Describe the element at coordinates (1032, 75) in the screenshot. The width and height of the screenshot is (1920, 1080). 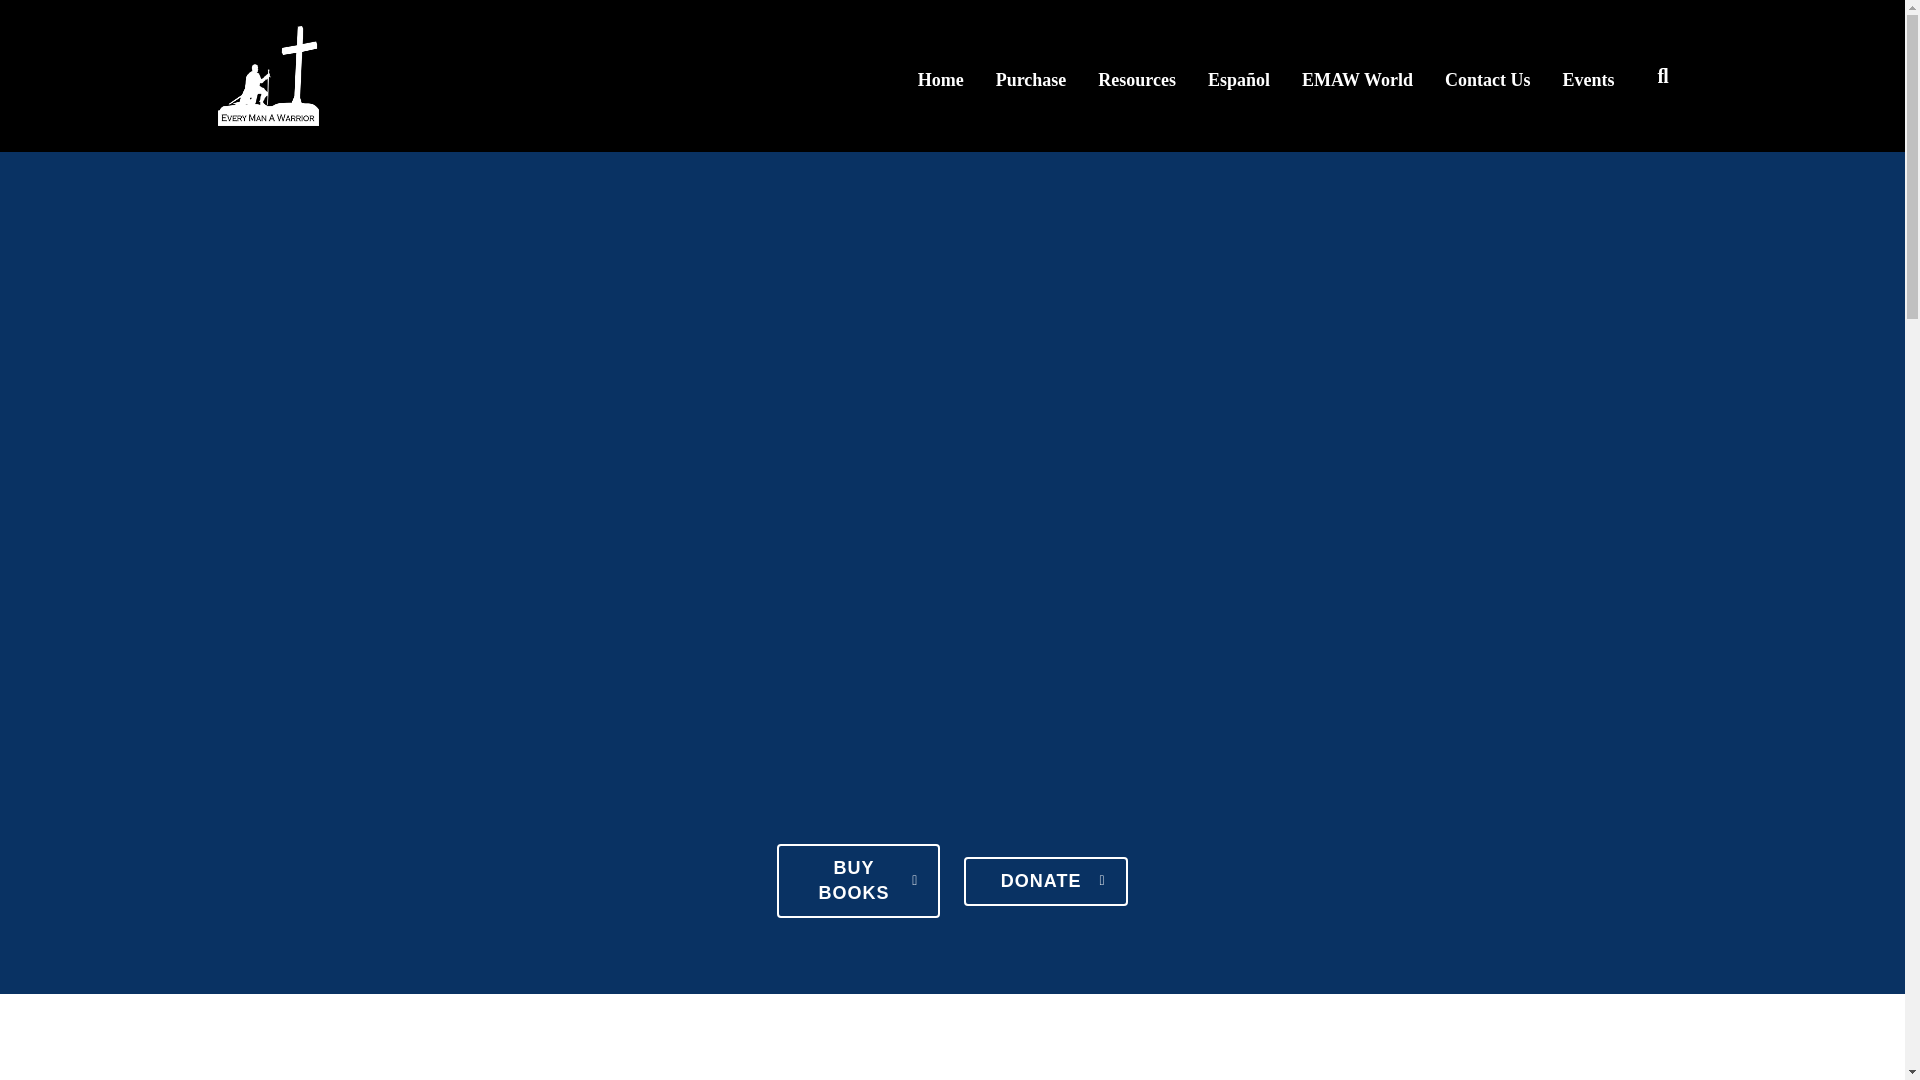
I see `Purchase` at that location.